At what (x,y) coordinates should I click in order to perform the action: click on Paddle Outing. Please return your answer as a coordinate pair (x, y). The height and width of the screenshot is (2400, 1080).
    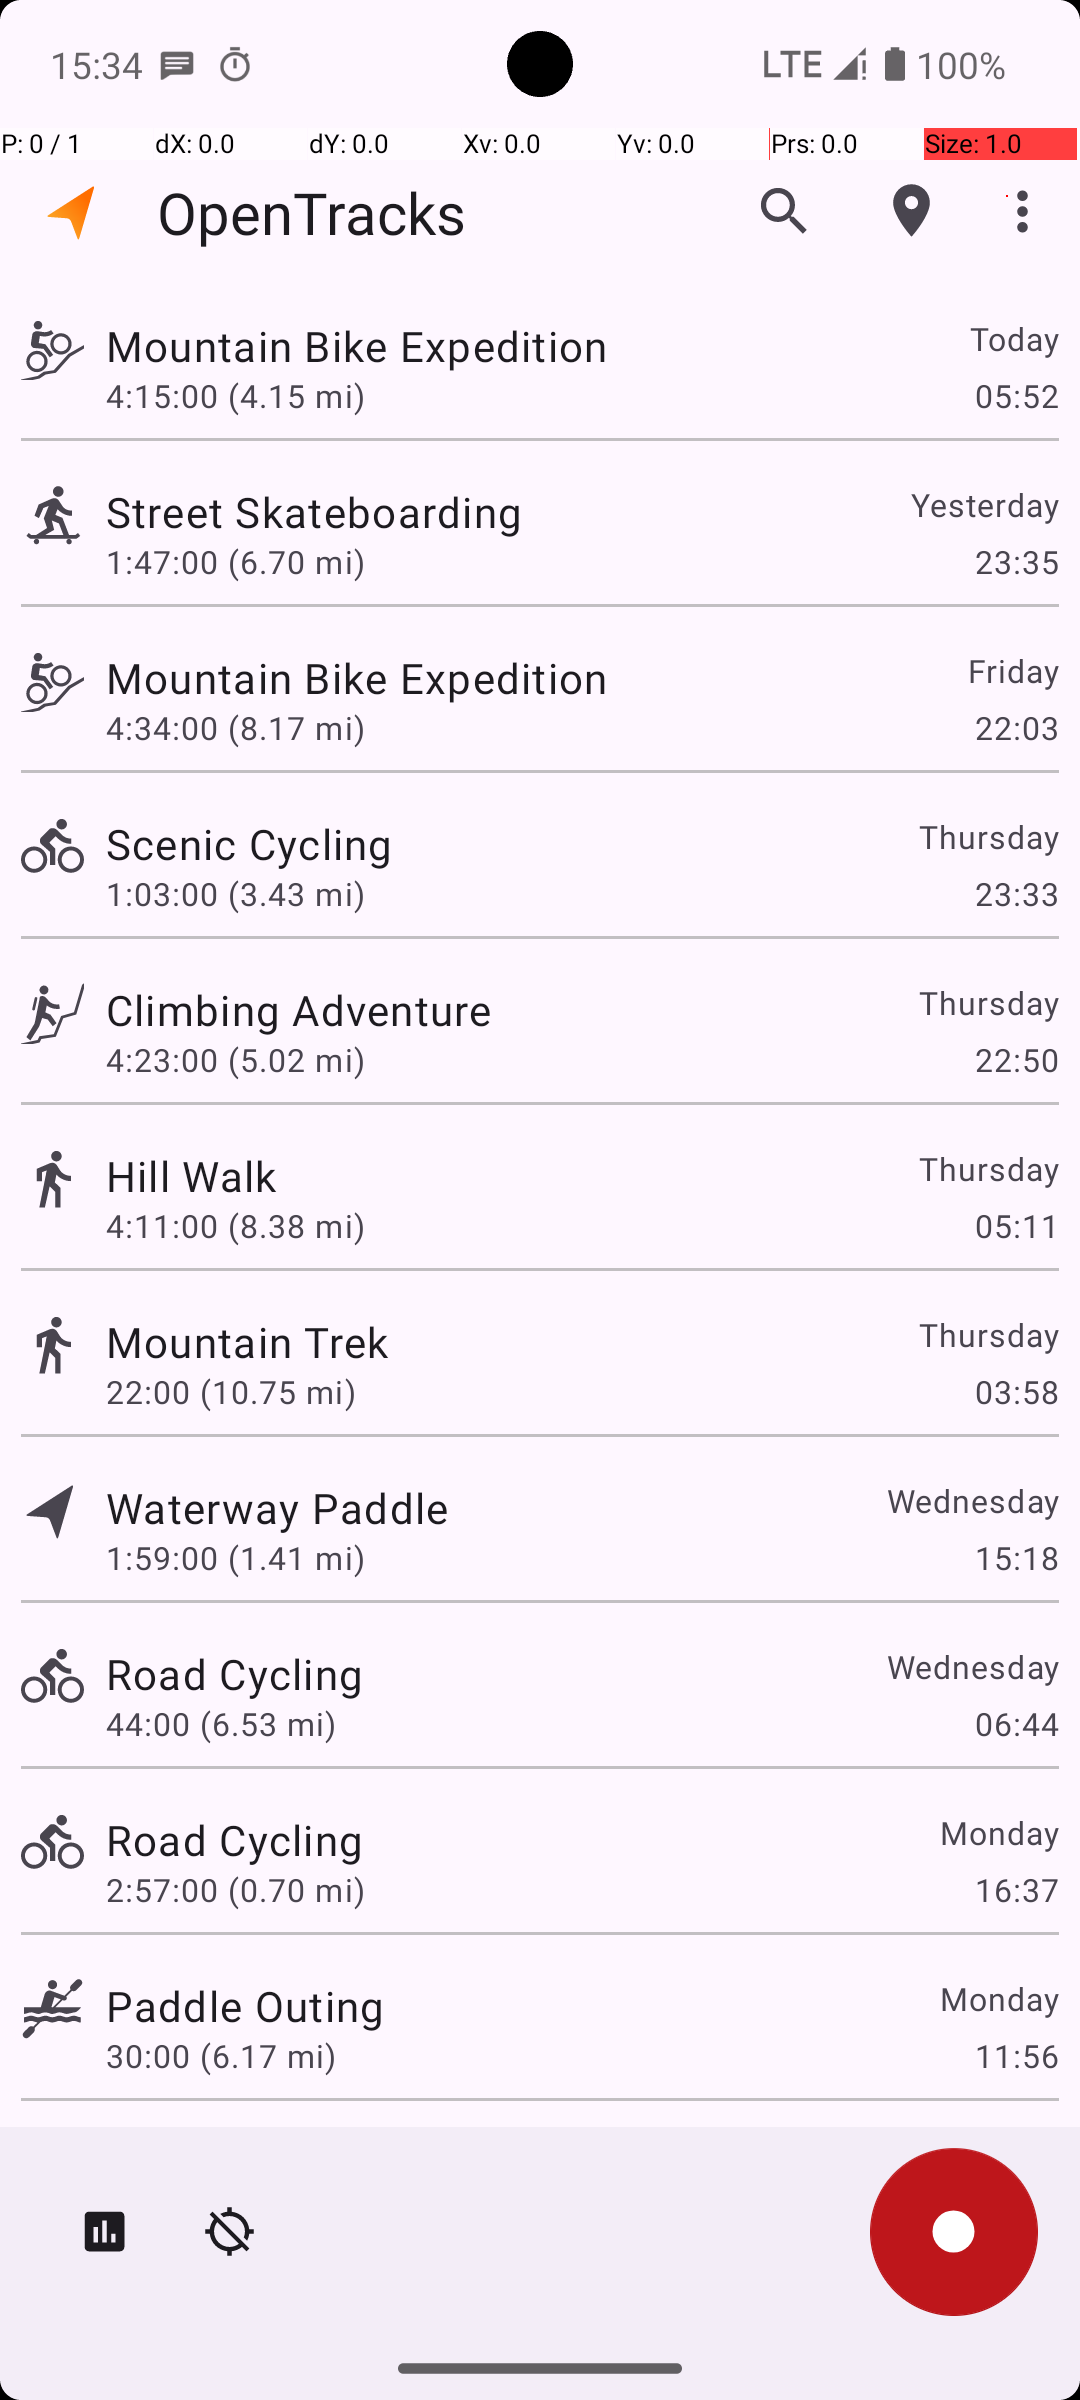
    Looking at the image, I should click on (244, 2006).